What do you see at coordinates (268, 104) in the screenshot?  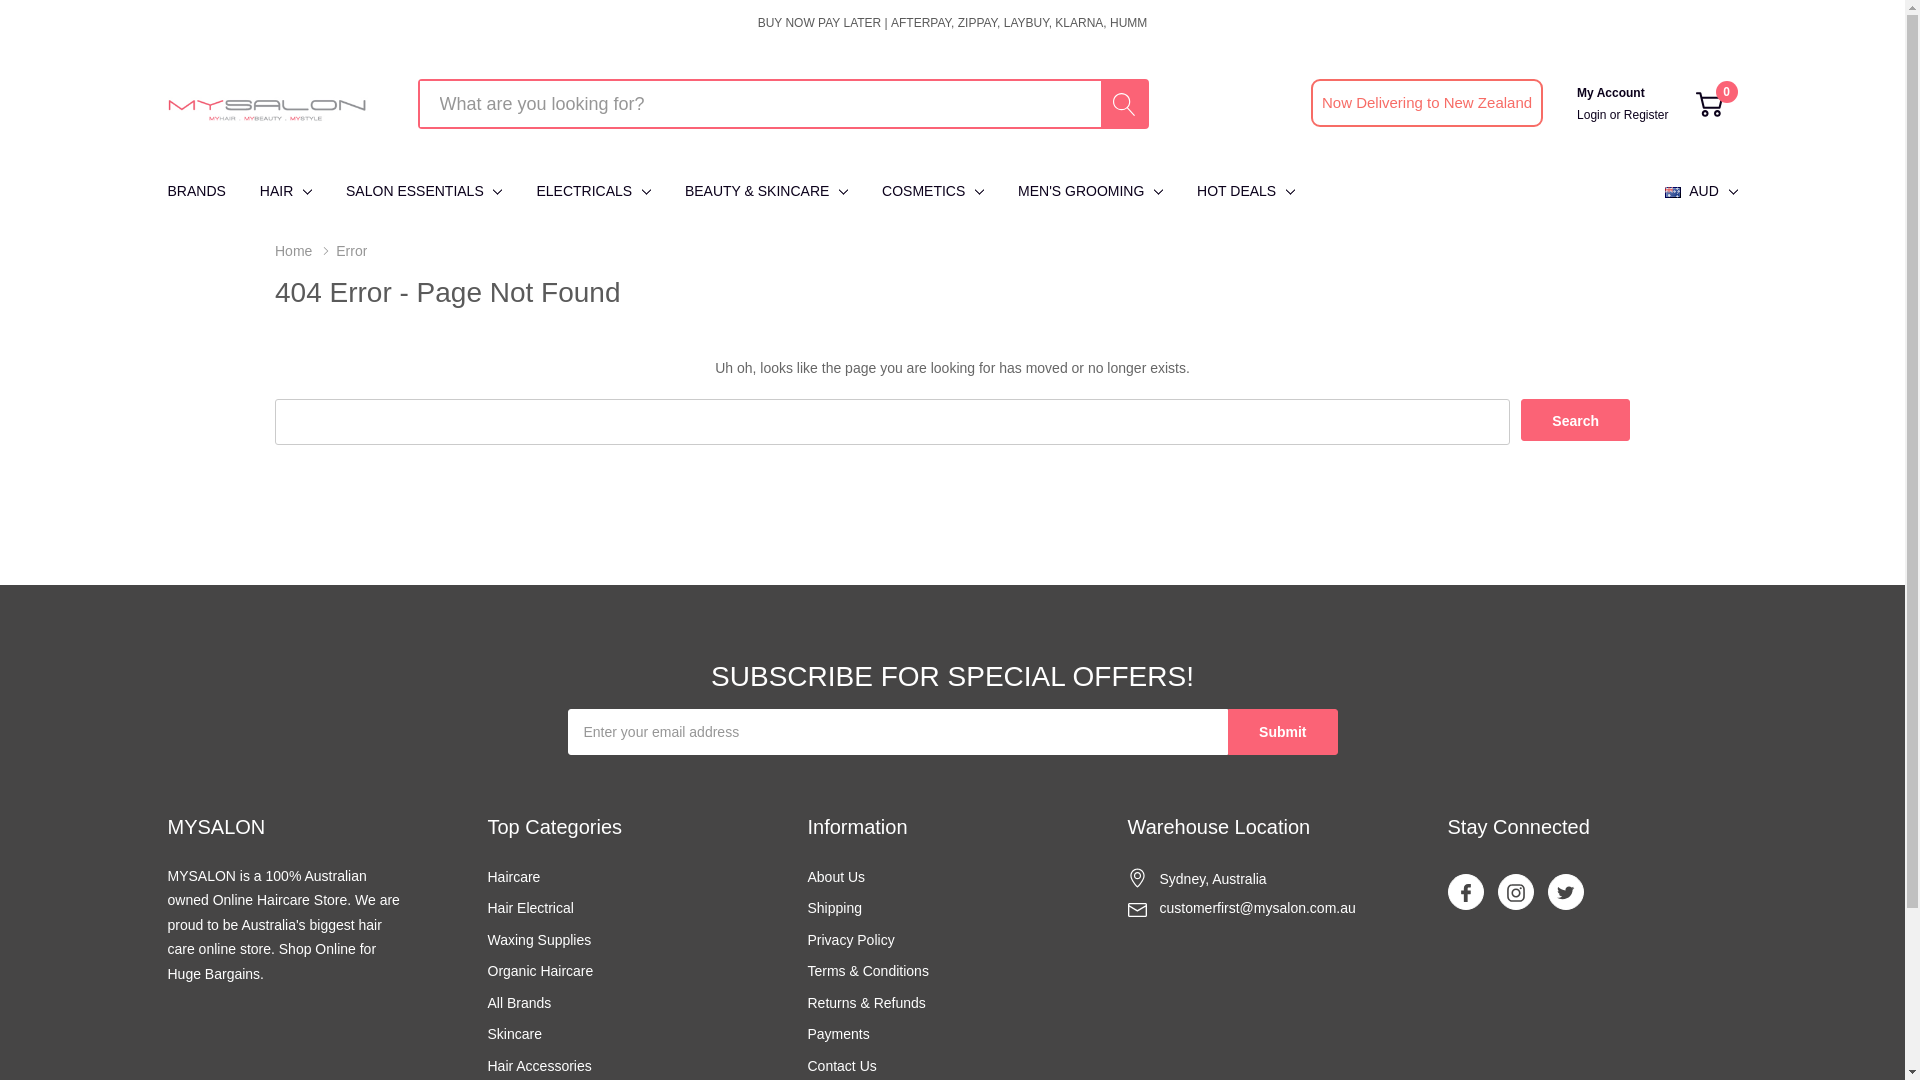 I see `MYSALON` at bounding box center [268, 104].